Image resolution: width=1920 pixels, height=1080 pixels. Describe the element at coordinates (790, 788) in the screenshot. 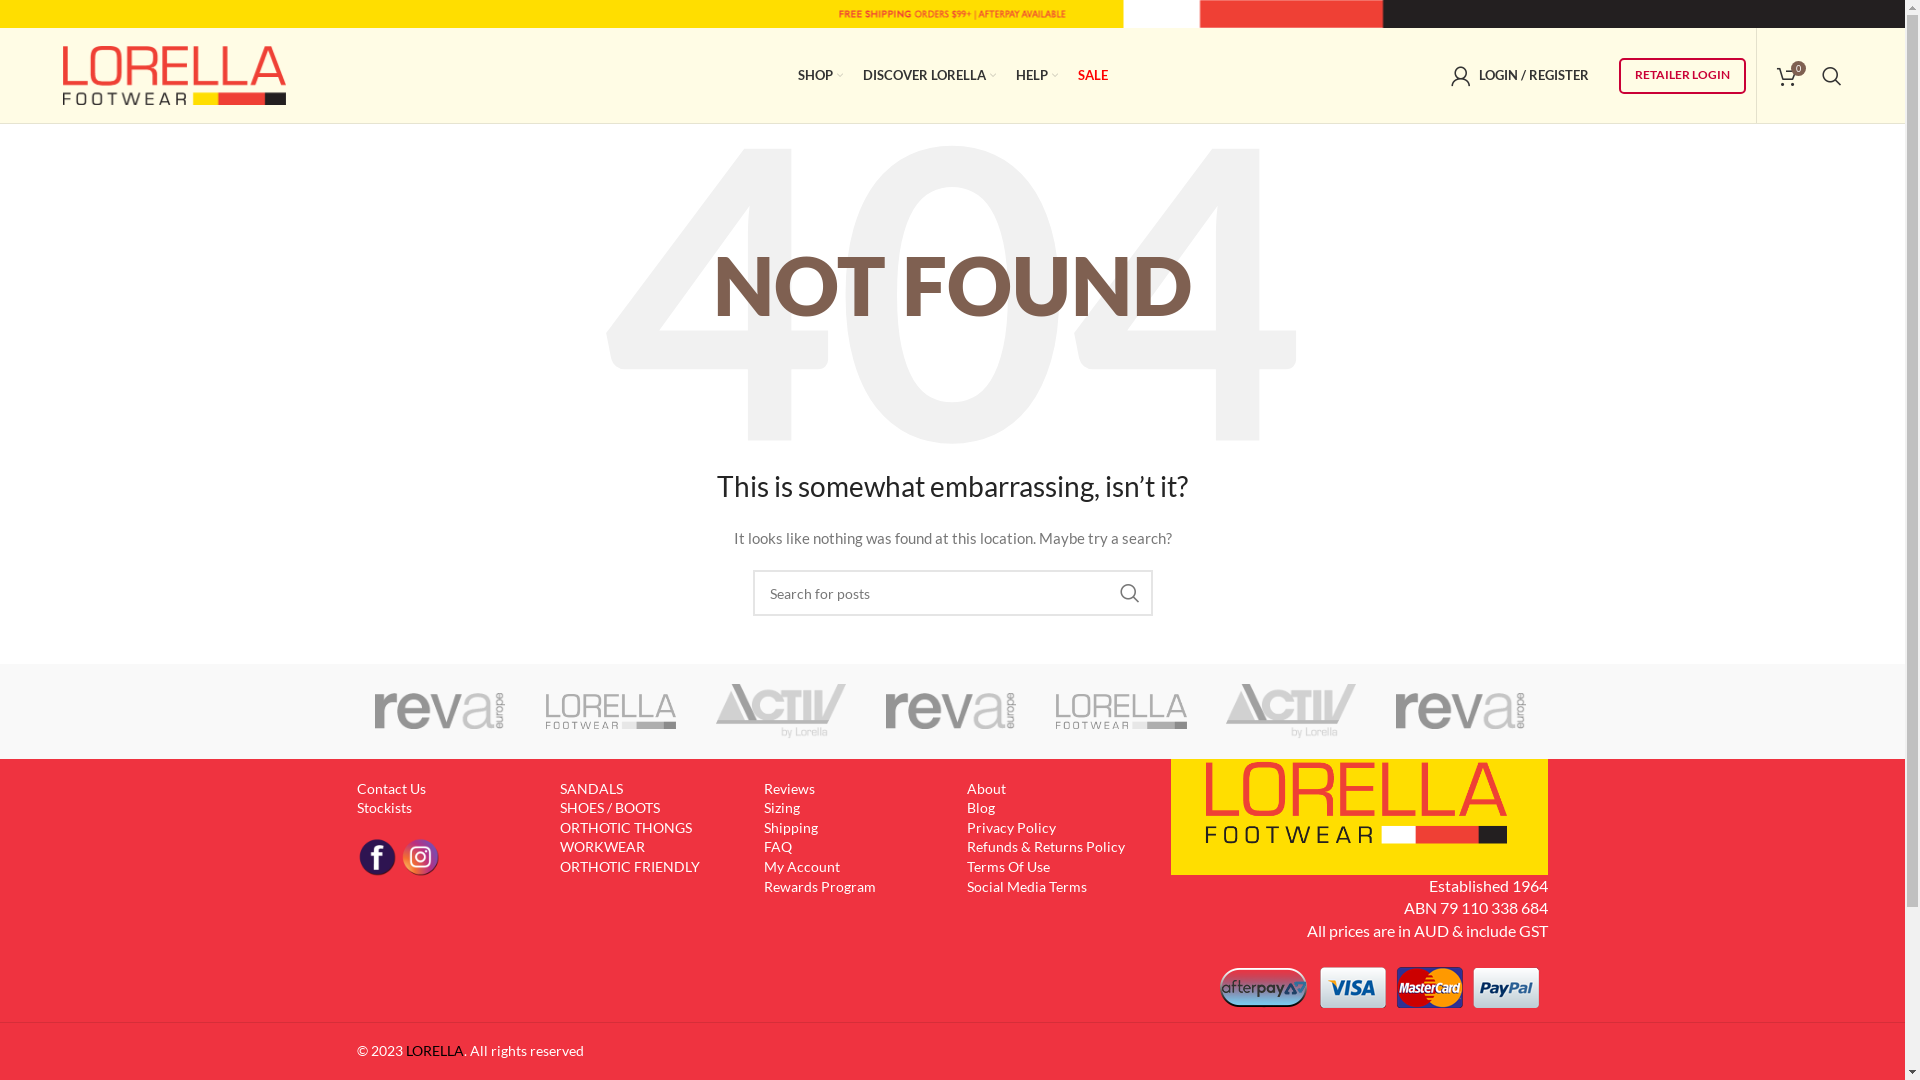

I see `Reviews` at that location.